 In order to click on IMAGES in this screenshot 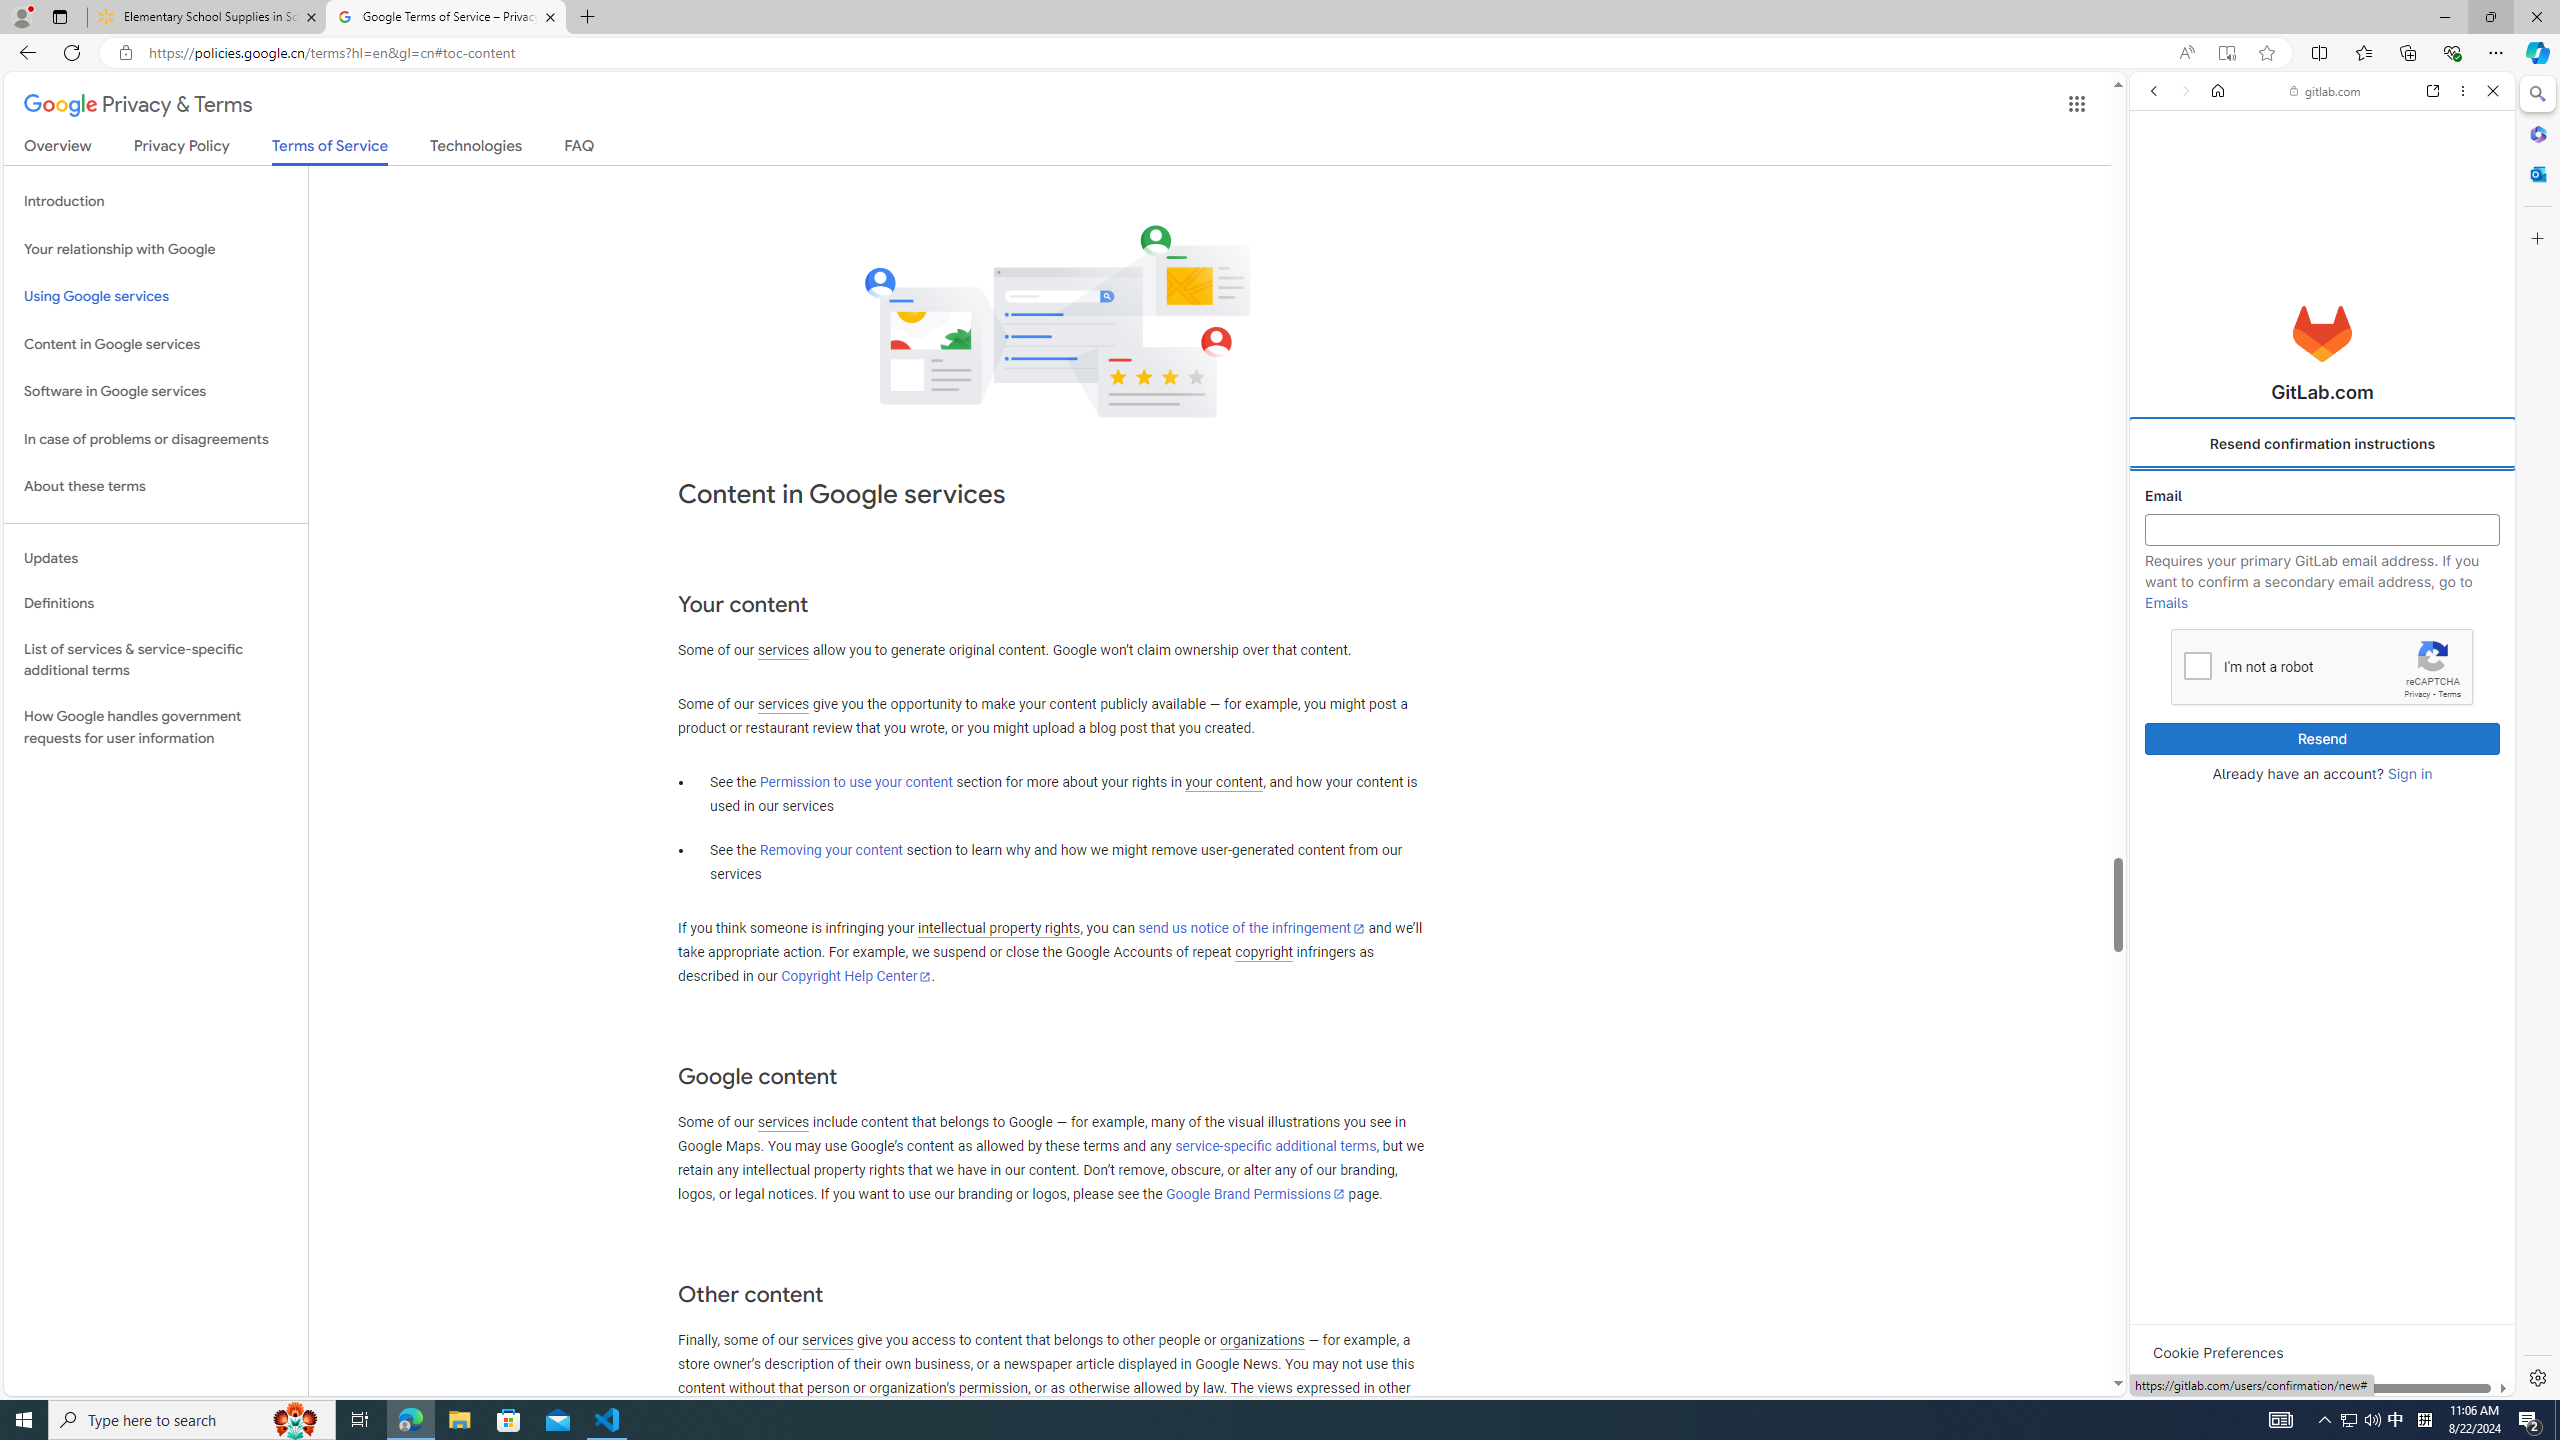, I will do `click(2216, 229)`.